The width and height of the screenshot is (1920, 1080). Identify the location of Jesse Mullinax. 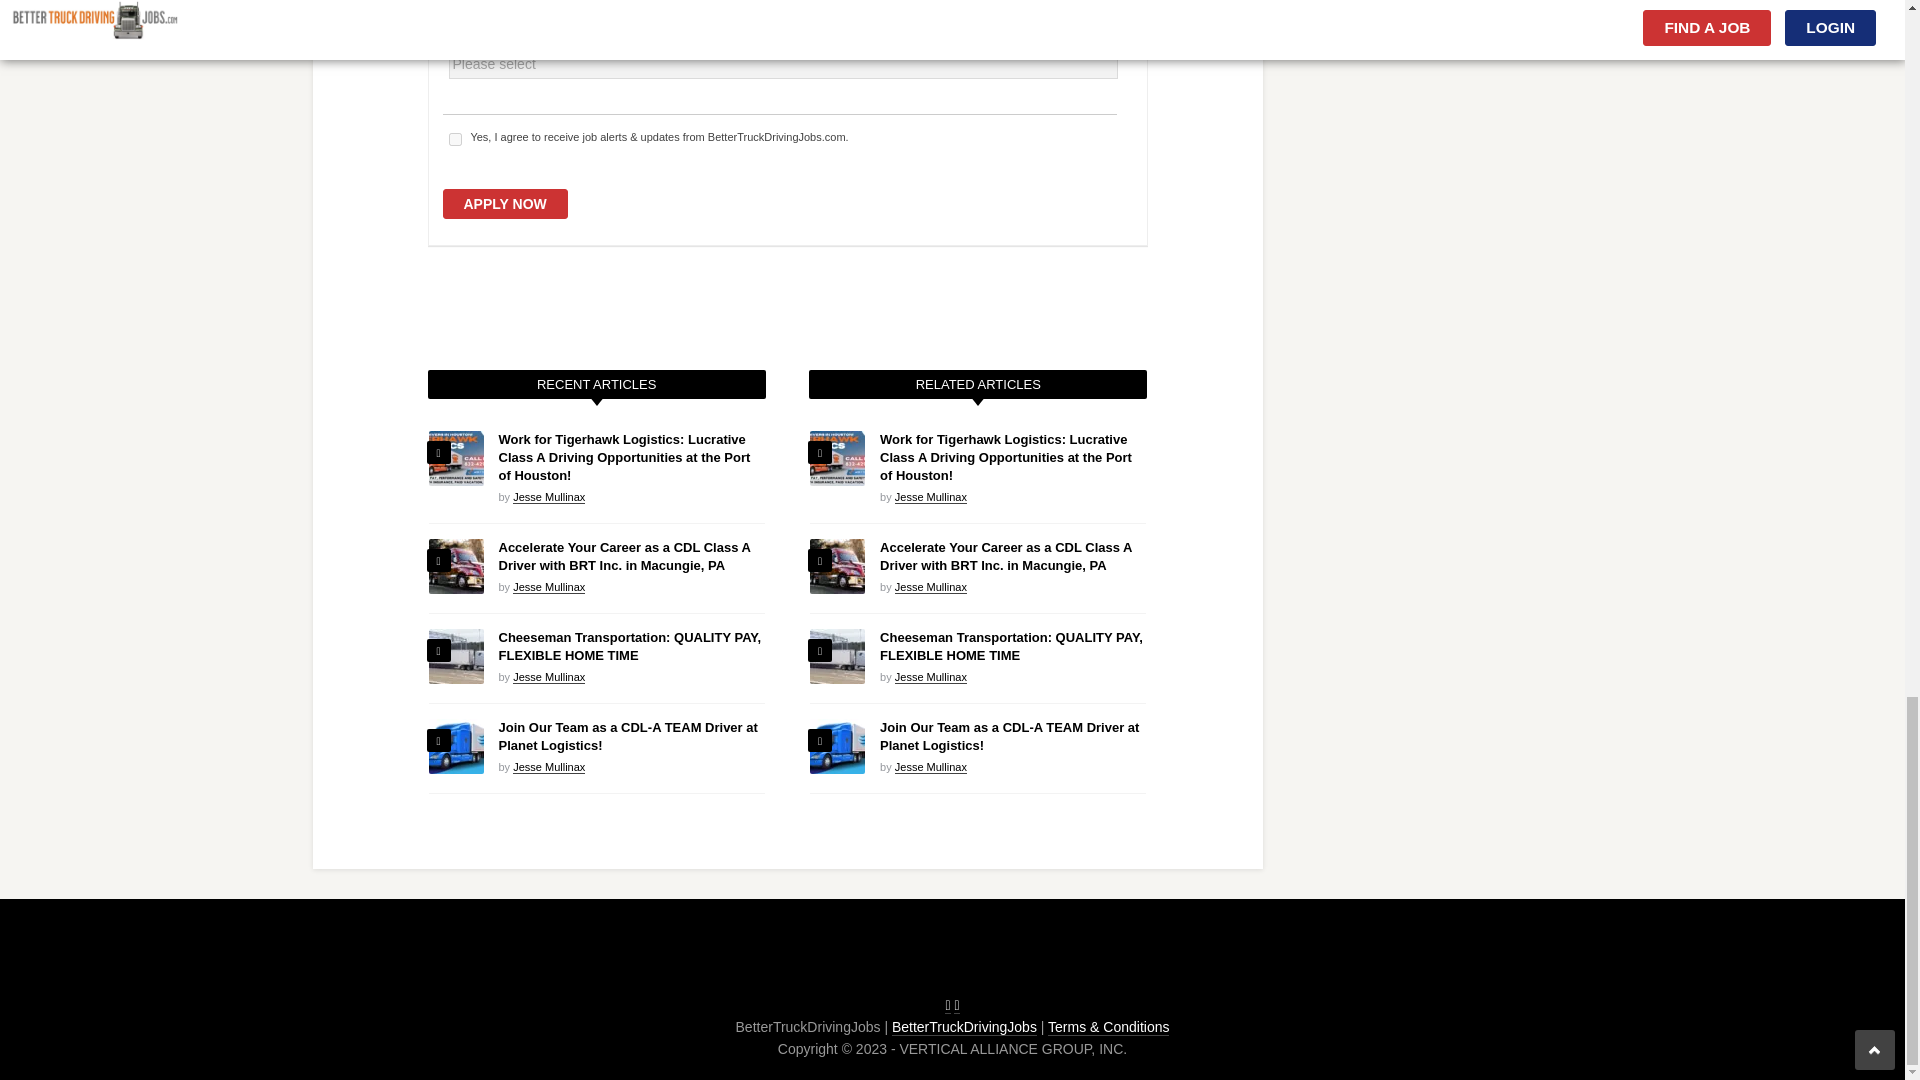
(548, 676).